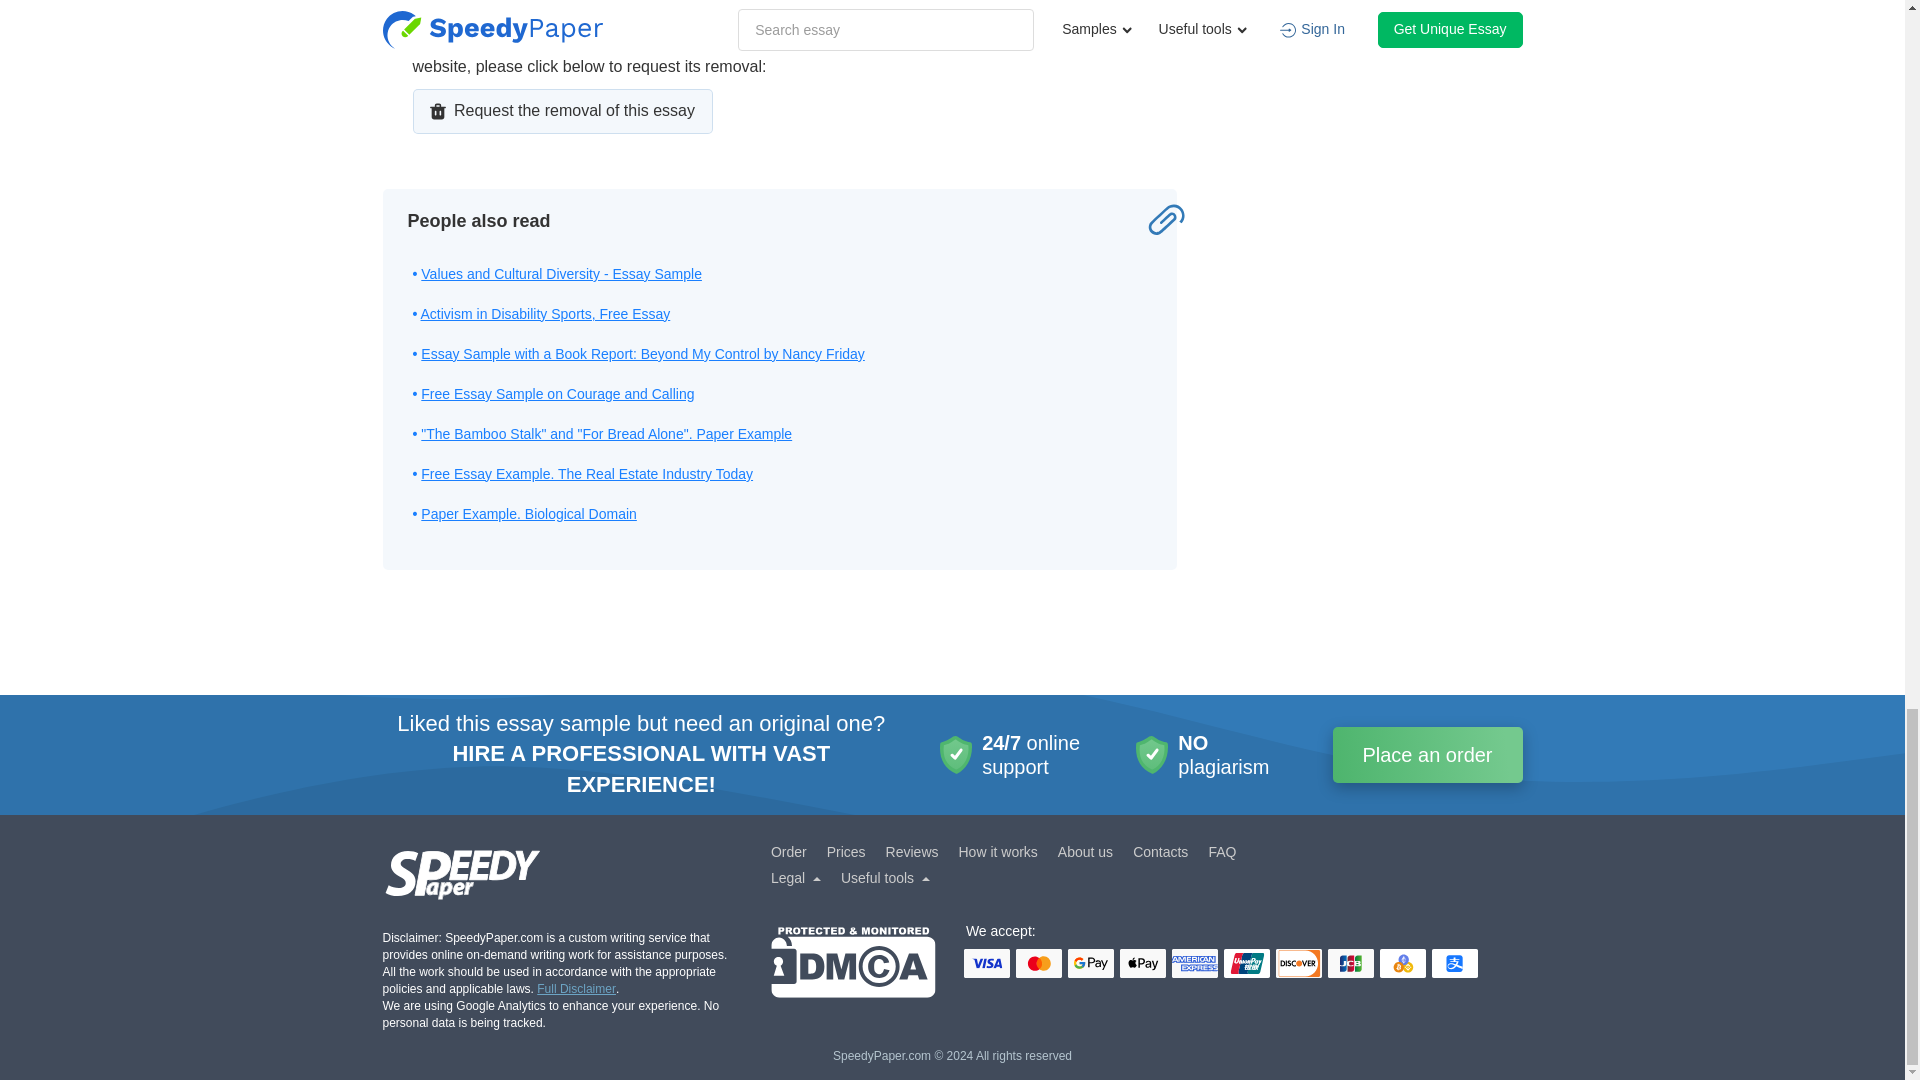 The height and width of the screenshot is (1080, 1920). What do you see at coordinates (1142, 964) in the screenshot?
I see `apple-pay` at bounding box center [1142, 964].